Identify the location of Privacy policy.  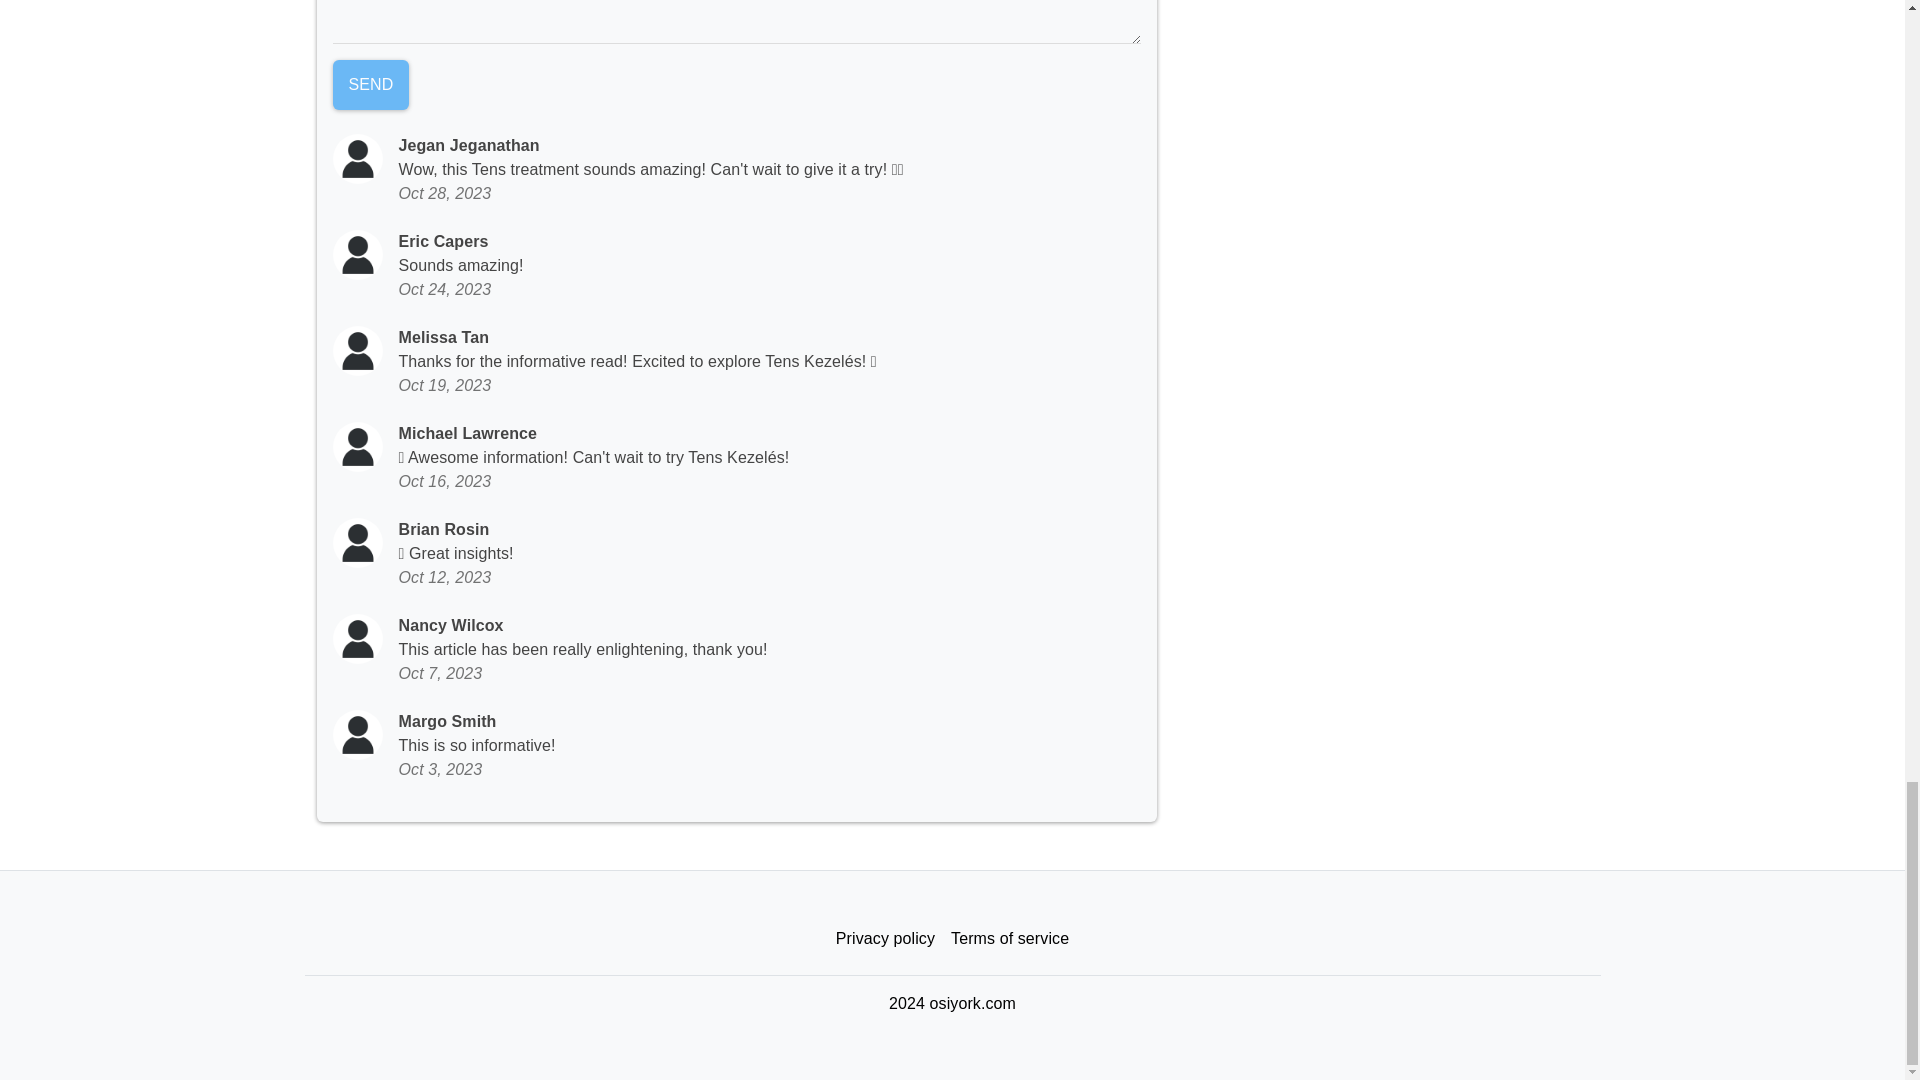
(884, 939).